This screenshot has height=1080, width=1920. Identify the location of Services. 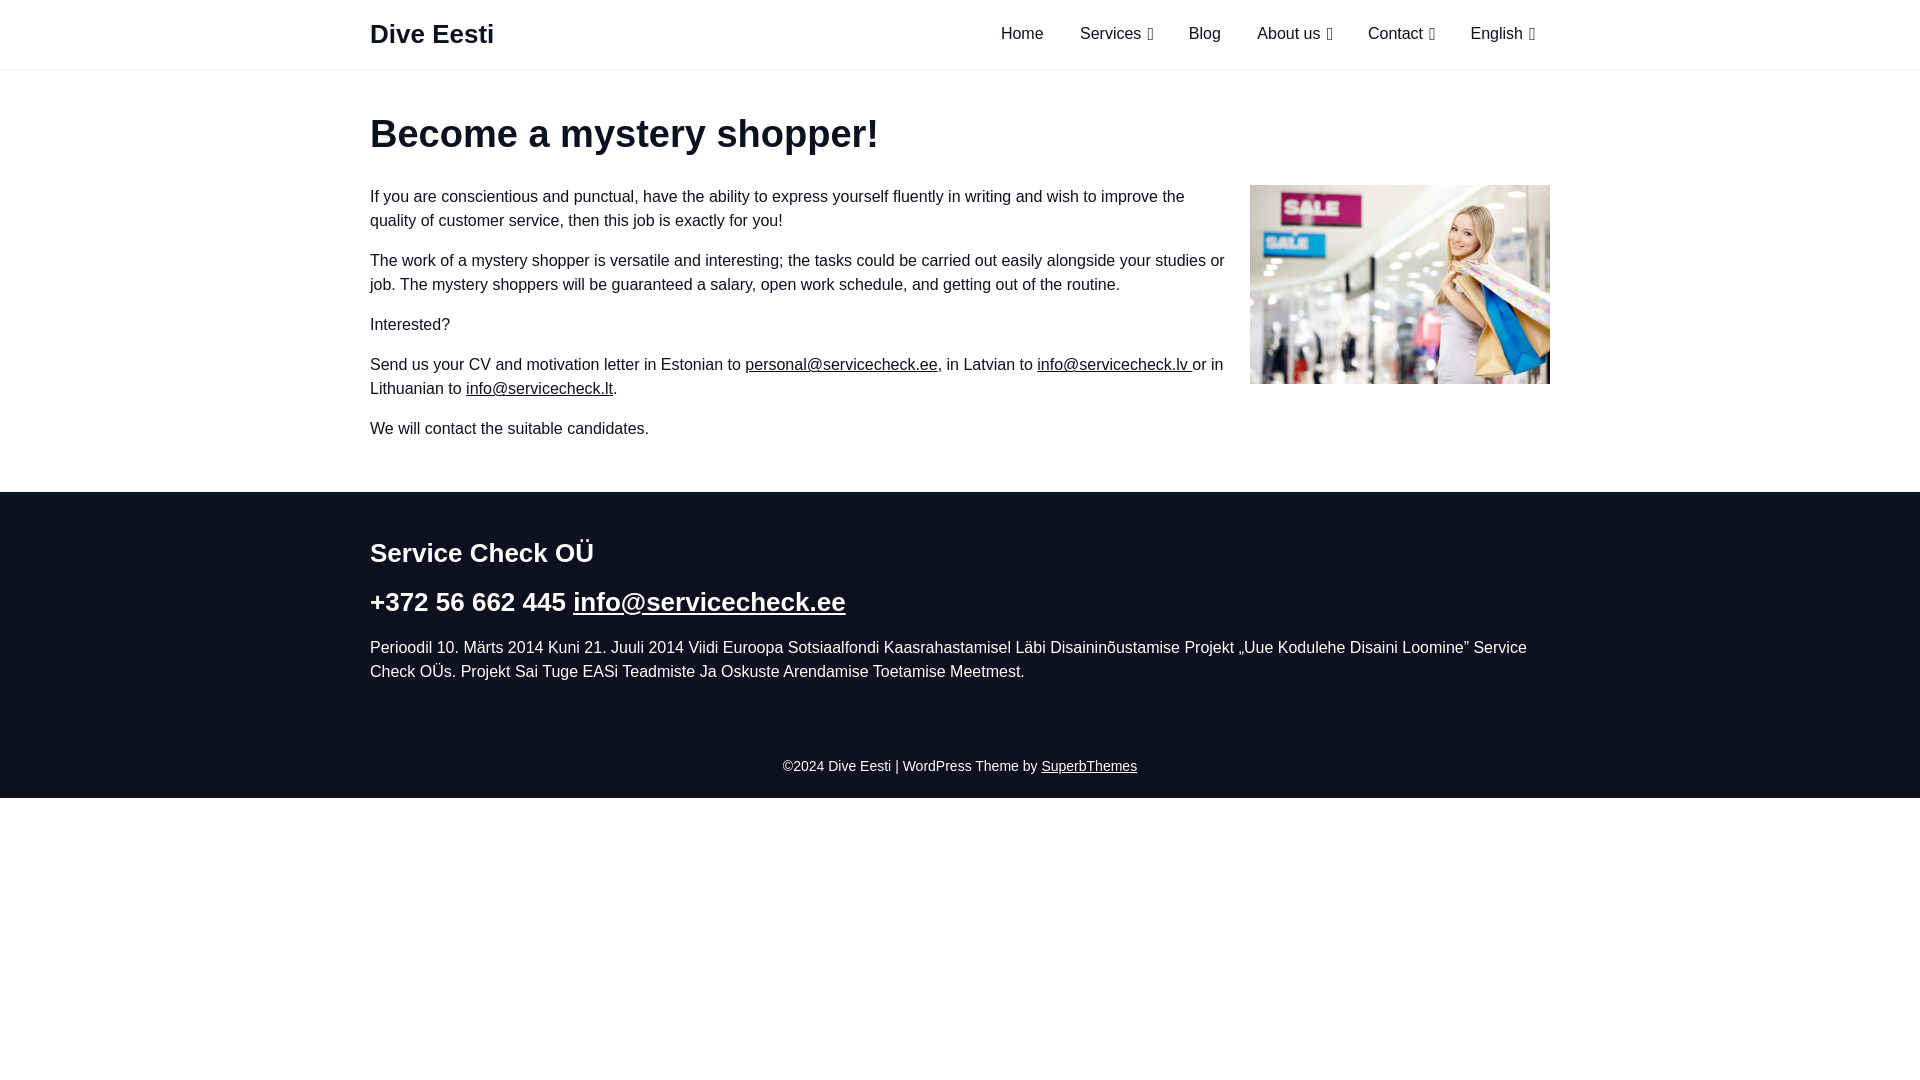
(1110, 34).